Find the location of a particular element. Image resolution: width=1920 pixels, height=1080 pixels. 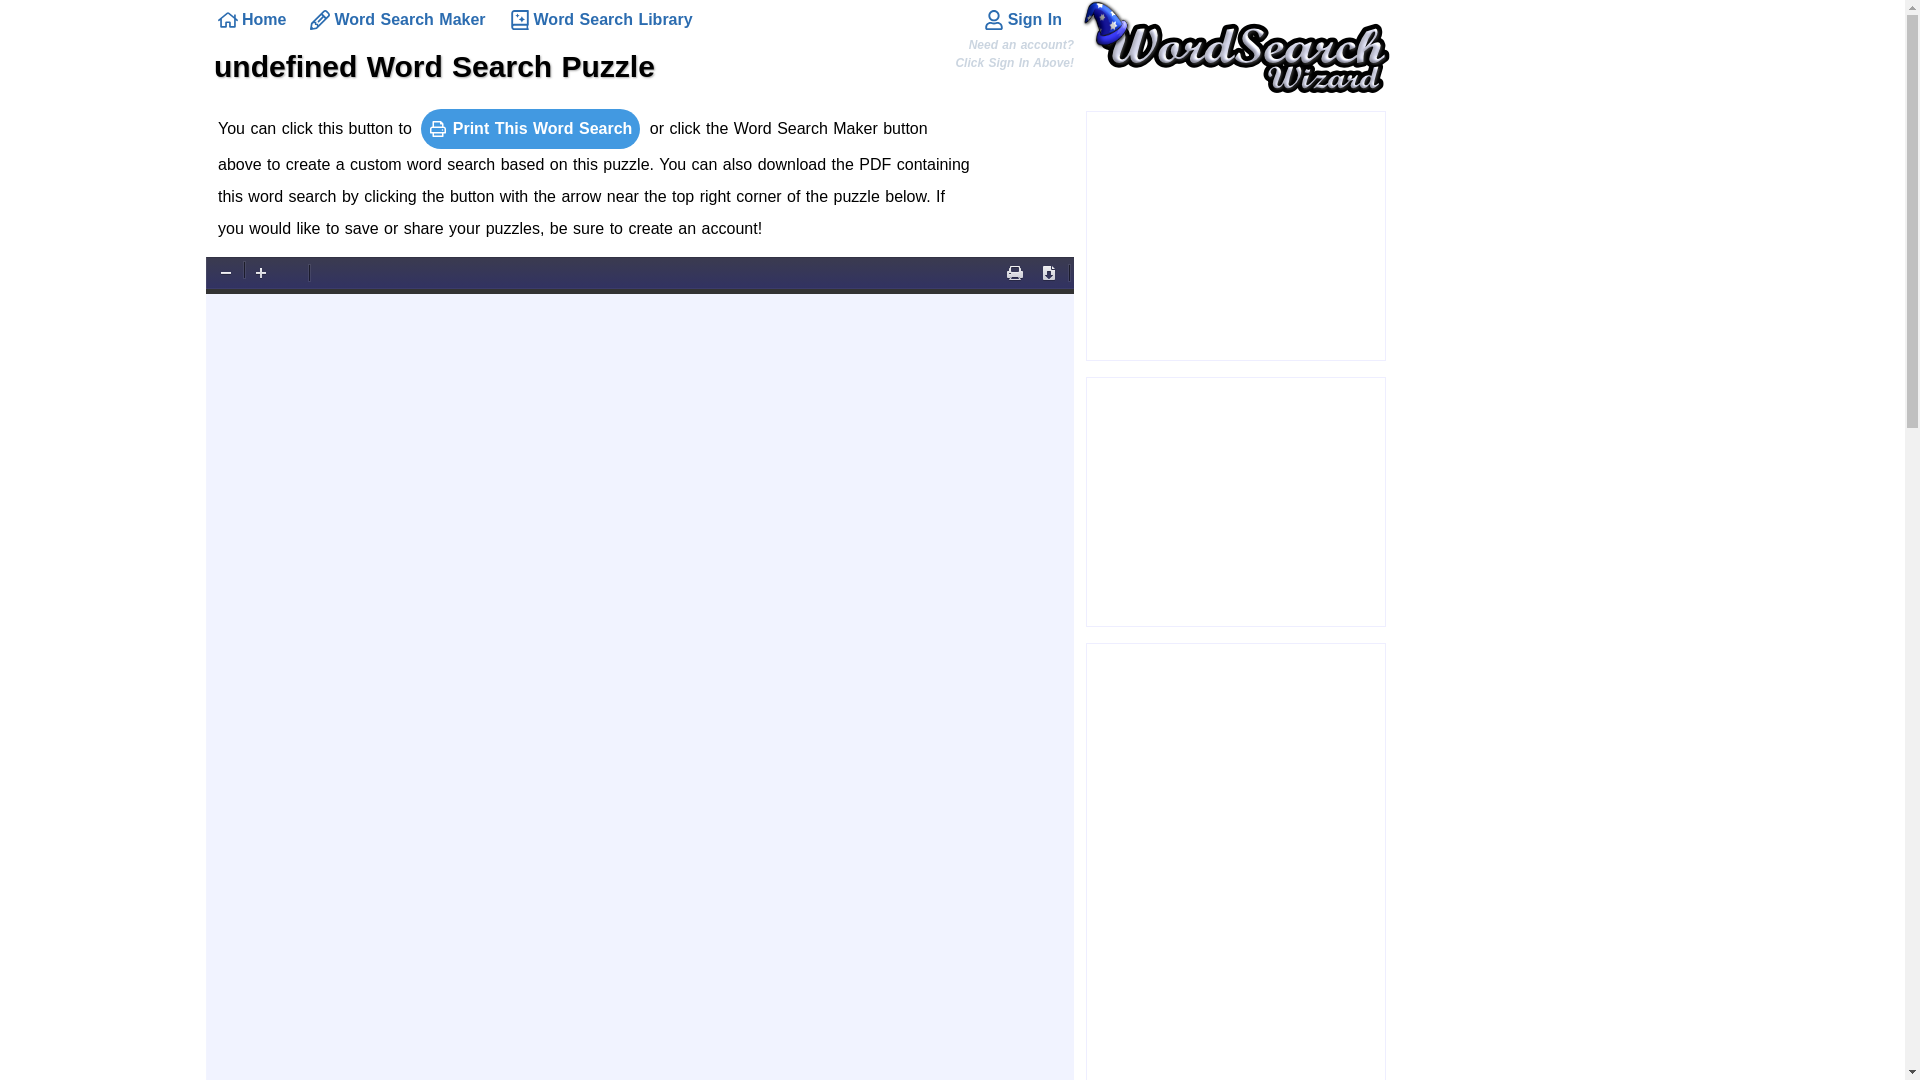

Word Search Maker is located at coordinates (397, 20).